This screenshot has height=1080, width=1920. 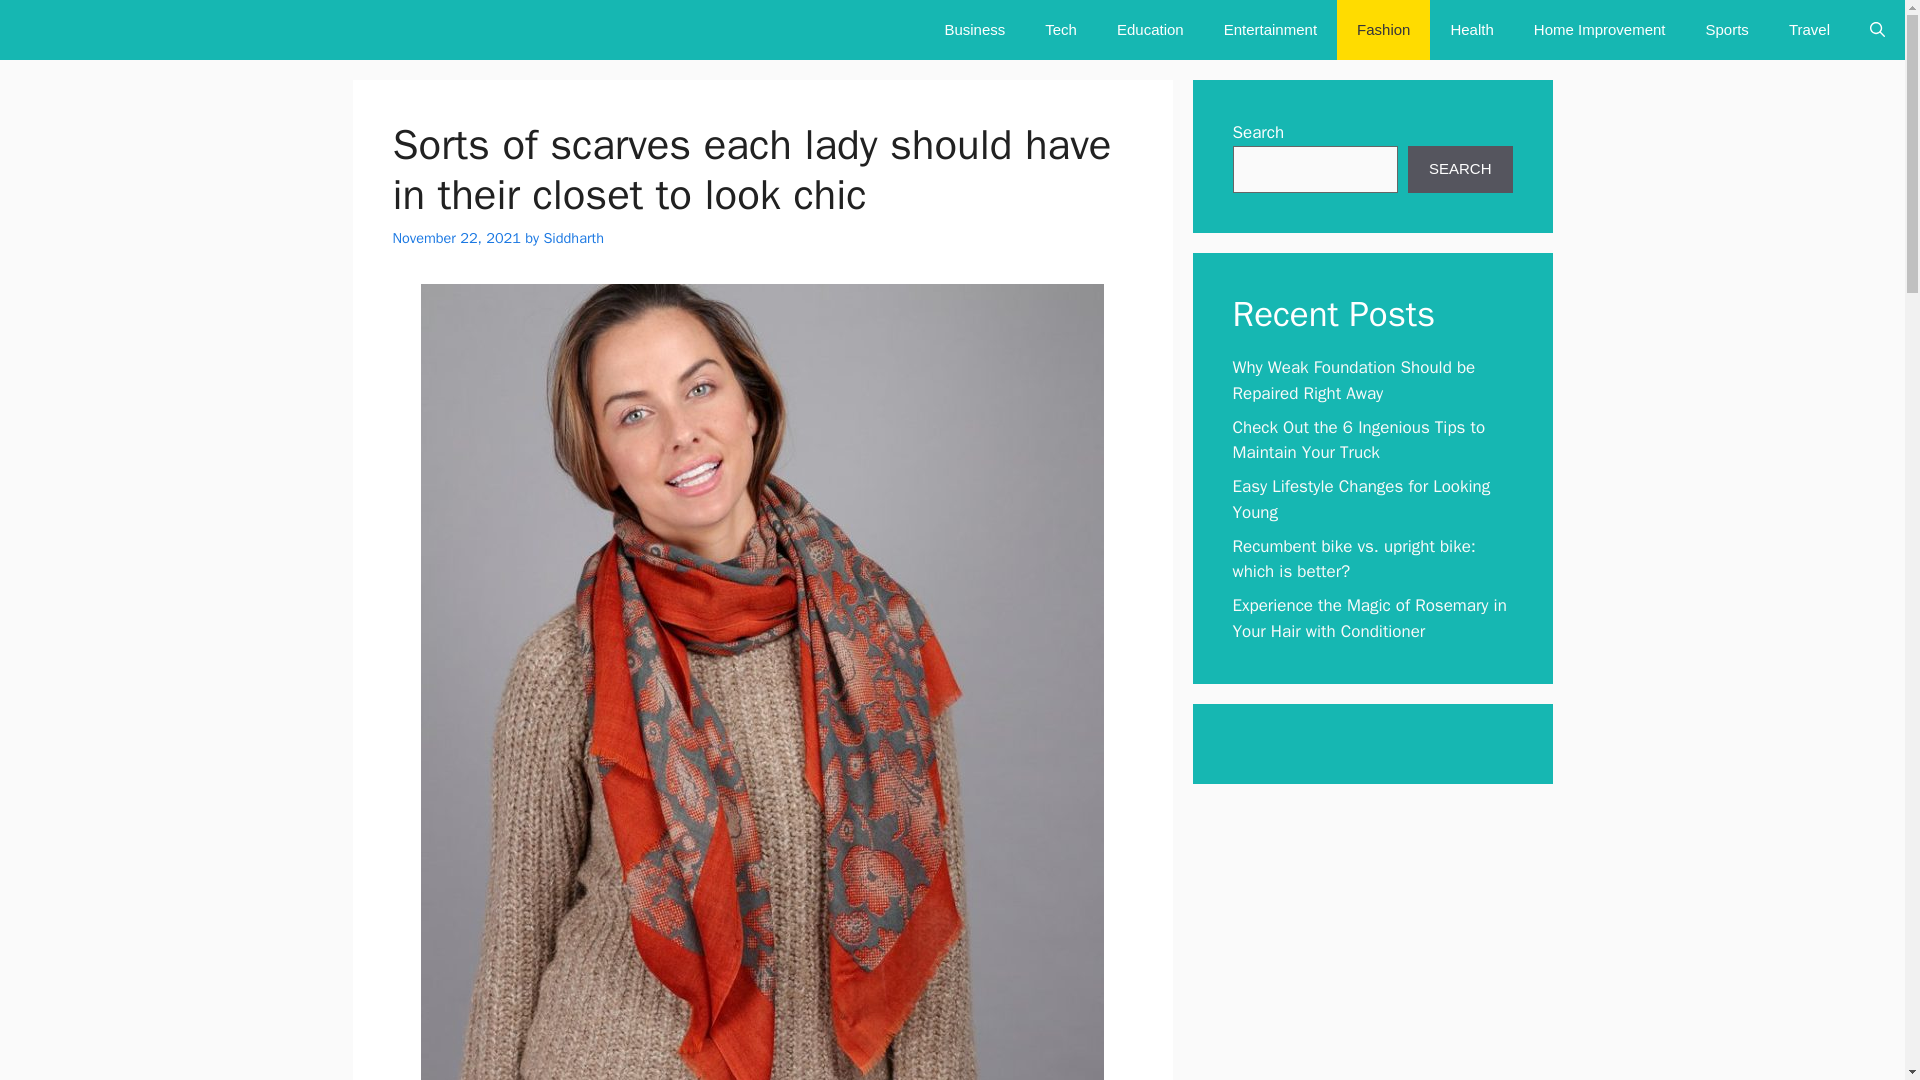 What do you see at coordinates (1353, 559) in the screenshot?
I see `Recumbent bike vs. upright bike: which is better?` at bounding box center [1353, 559].